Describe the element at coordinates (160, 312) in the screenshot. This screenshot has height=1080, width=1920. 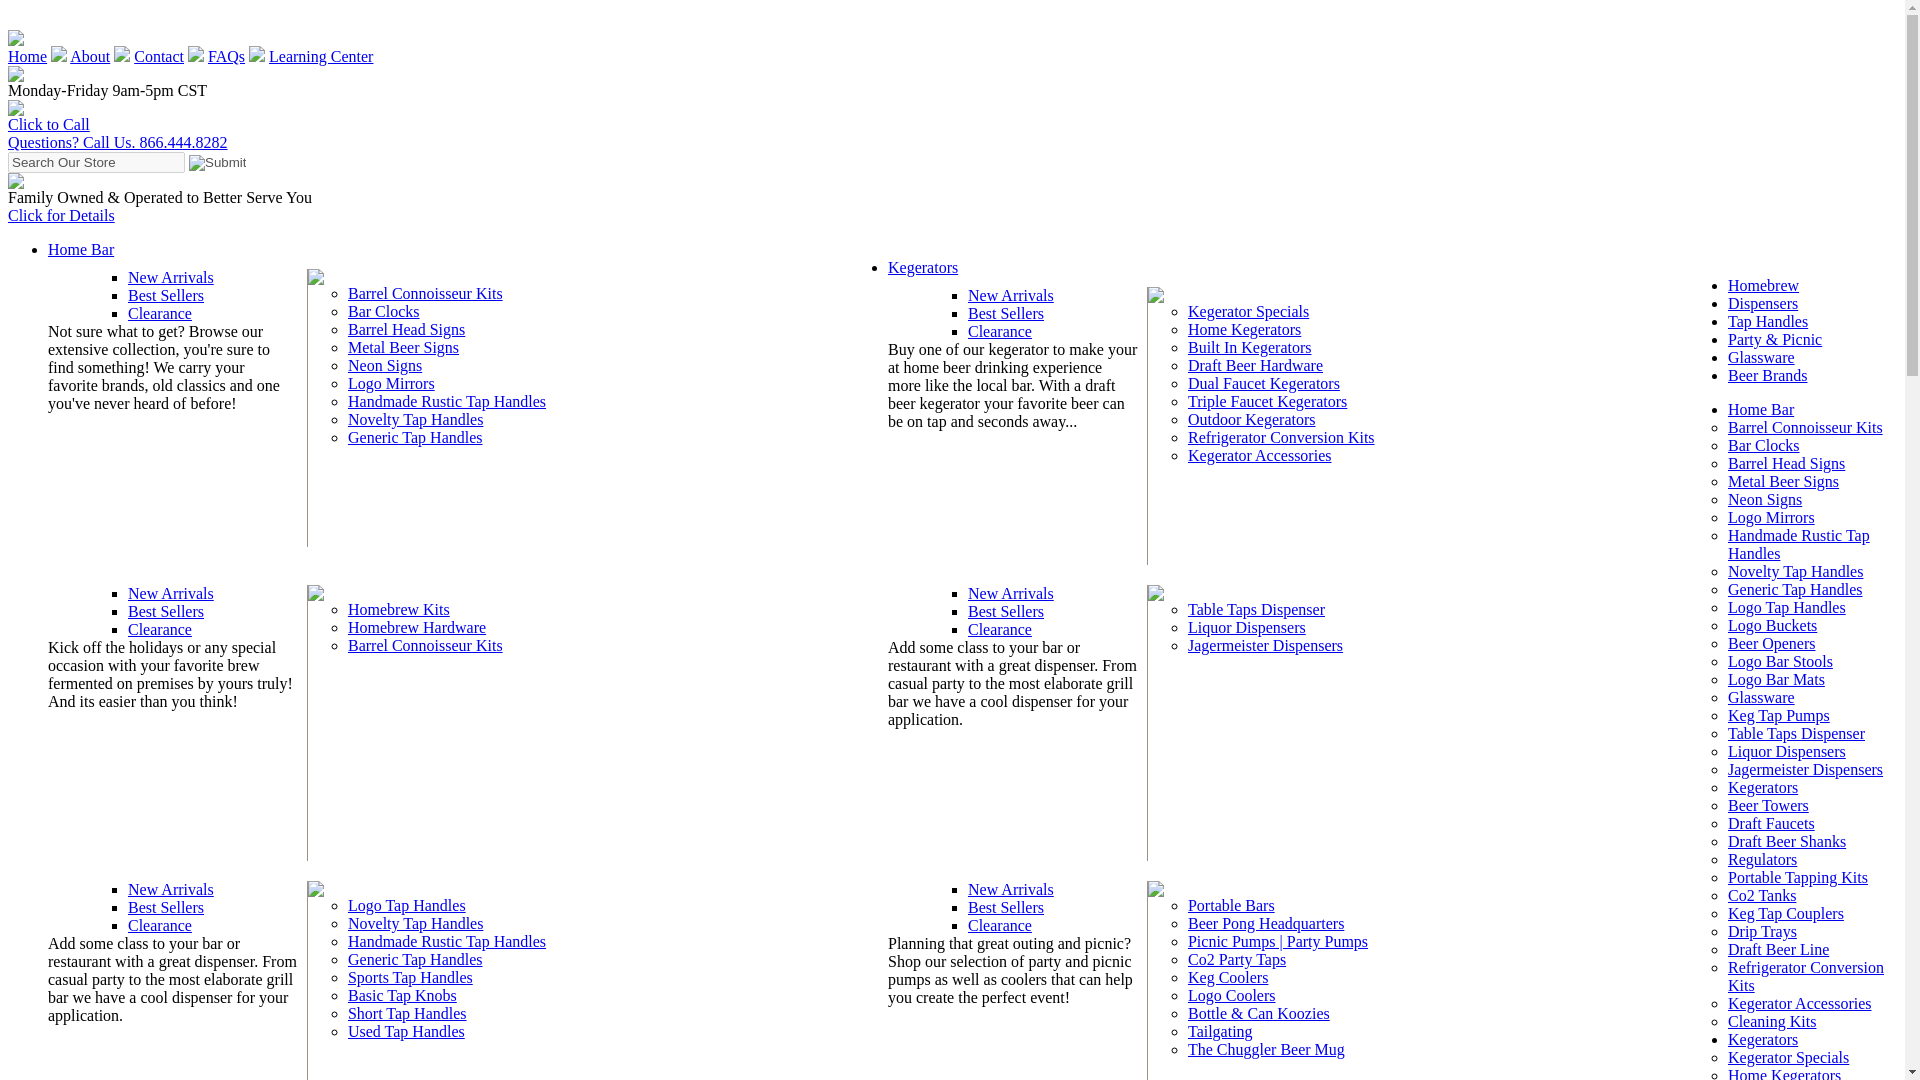
I see `Clearance` at that location.